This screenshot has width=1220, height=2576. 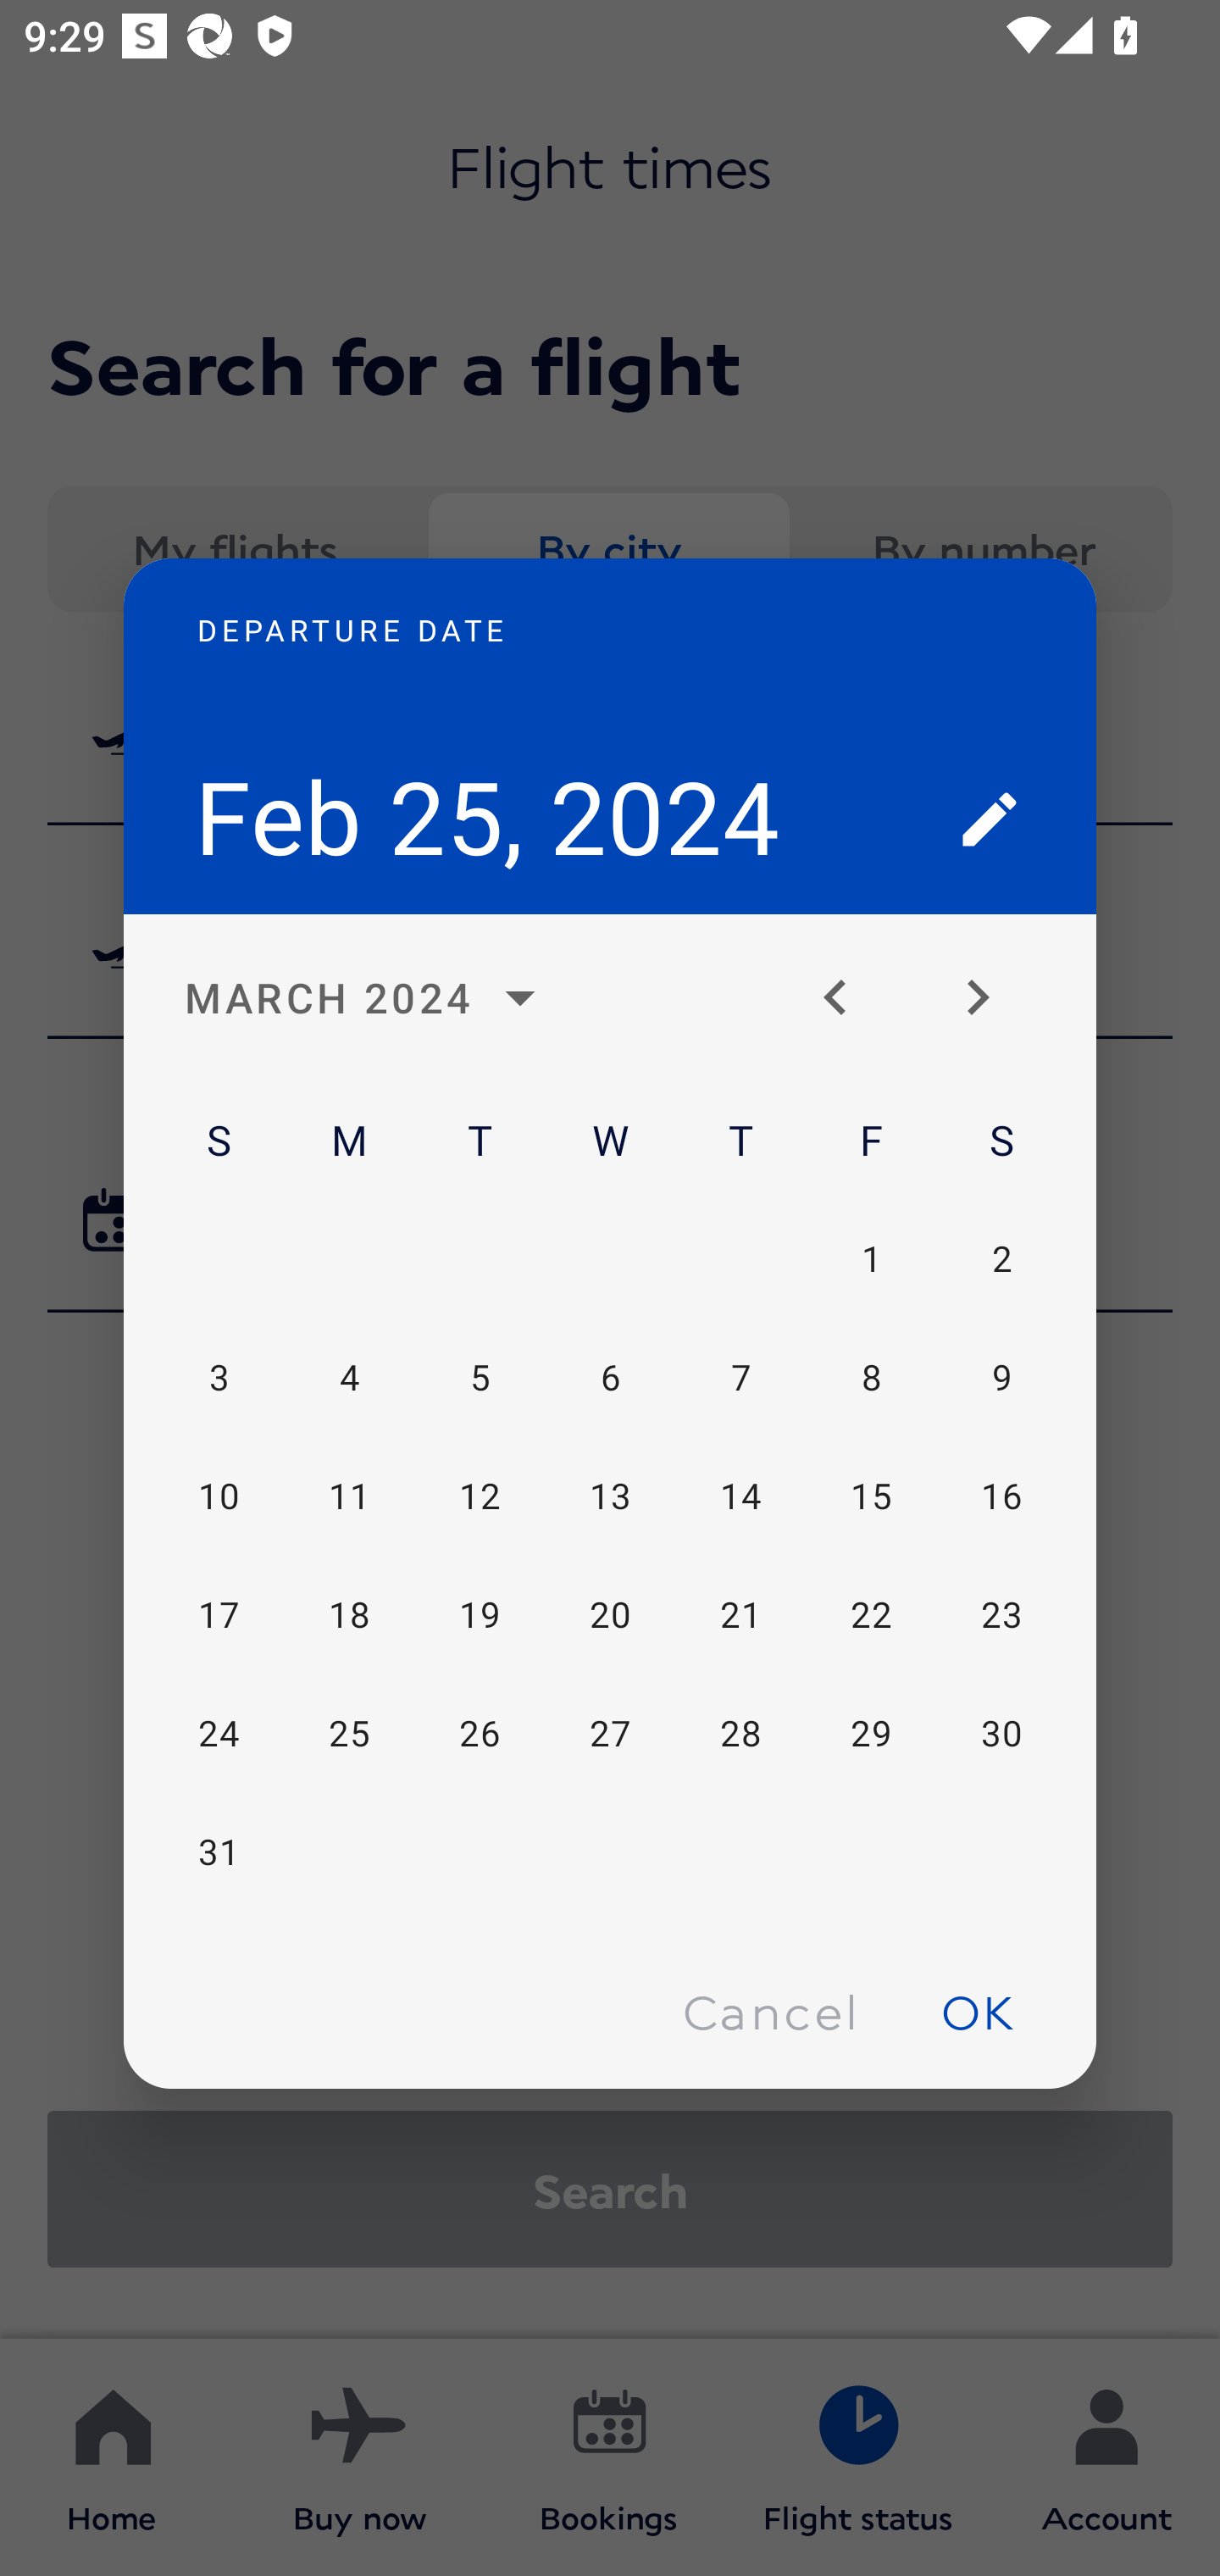 What do you see at coordinates (769, 2012) in the screenshot?
I see `Cancel` at bounding box center [769, 2012].